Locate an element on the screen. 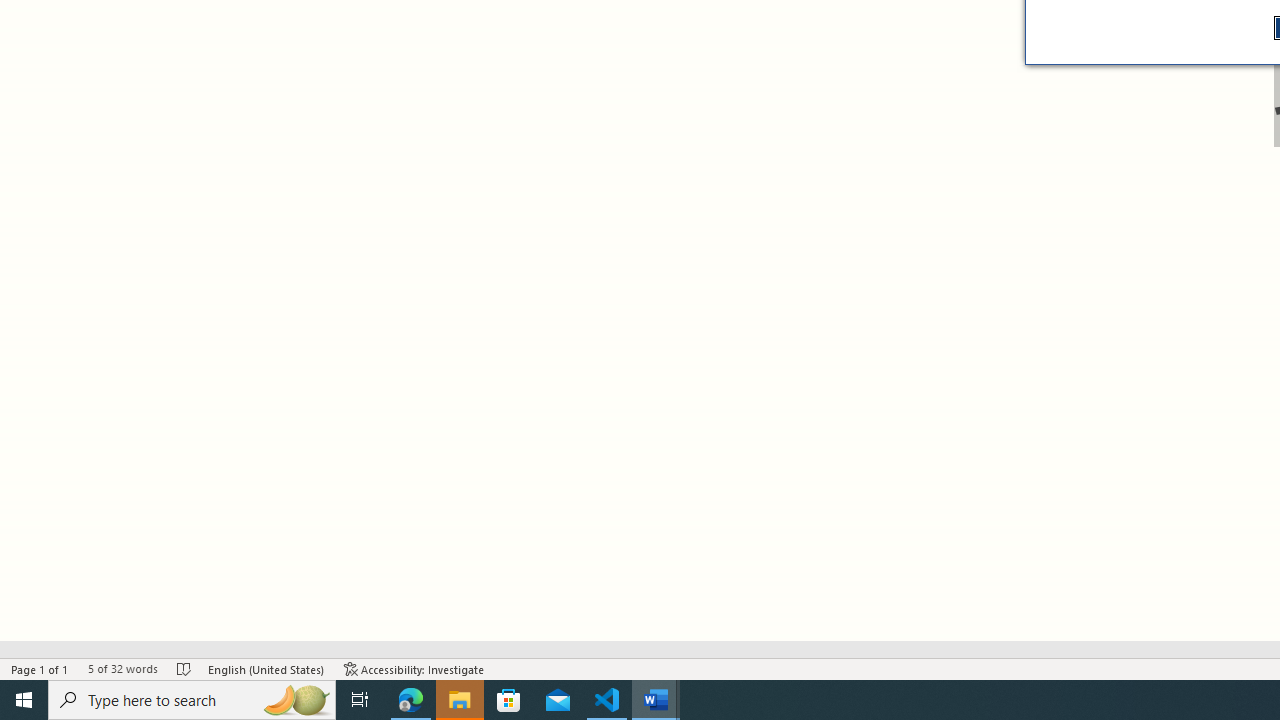  Accessibility Checker Accessibility: Investigate is located at coordinates (414, 668).